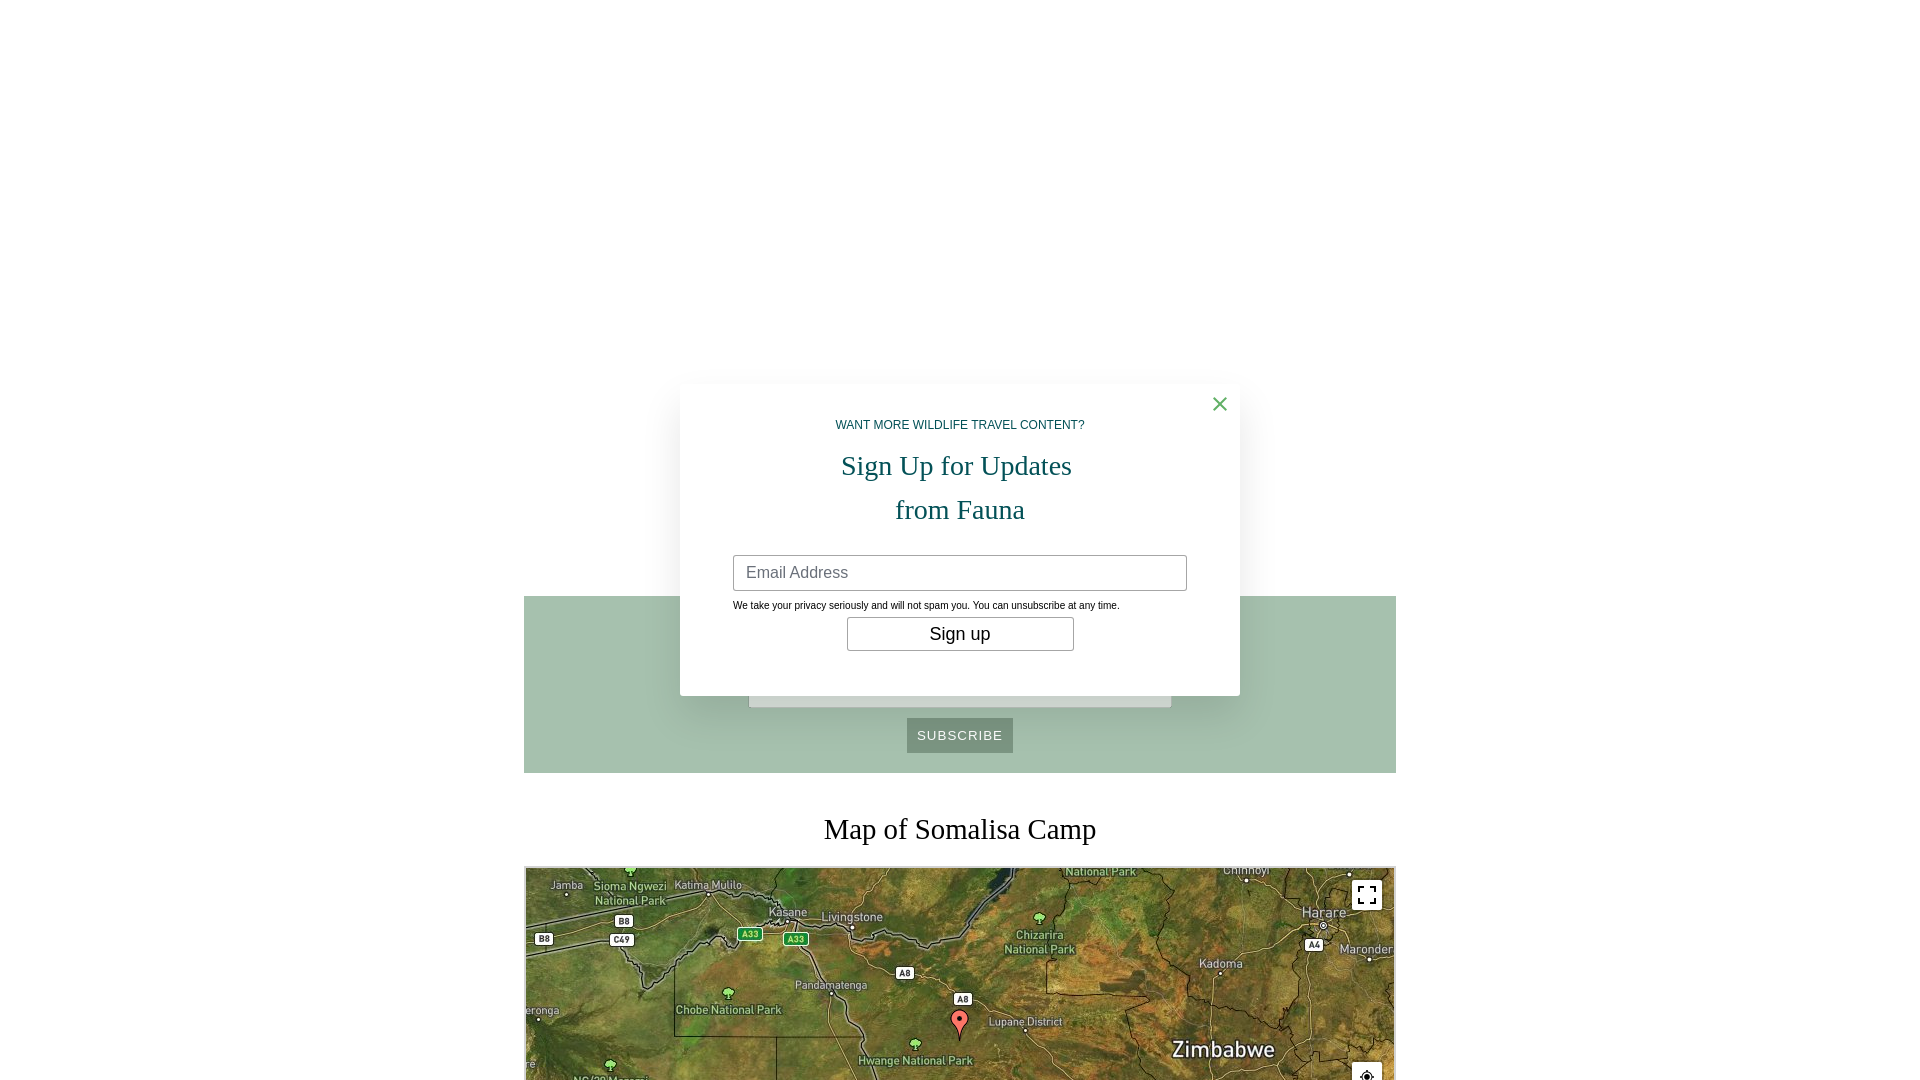  What do you see at coordinates (960, 735) in the screenshot?
I see `Subscribe` at bounding box center [960, 735].